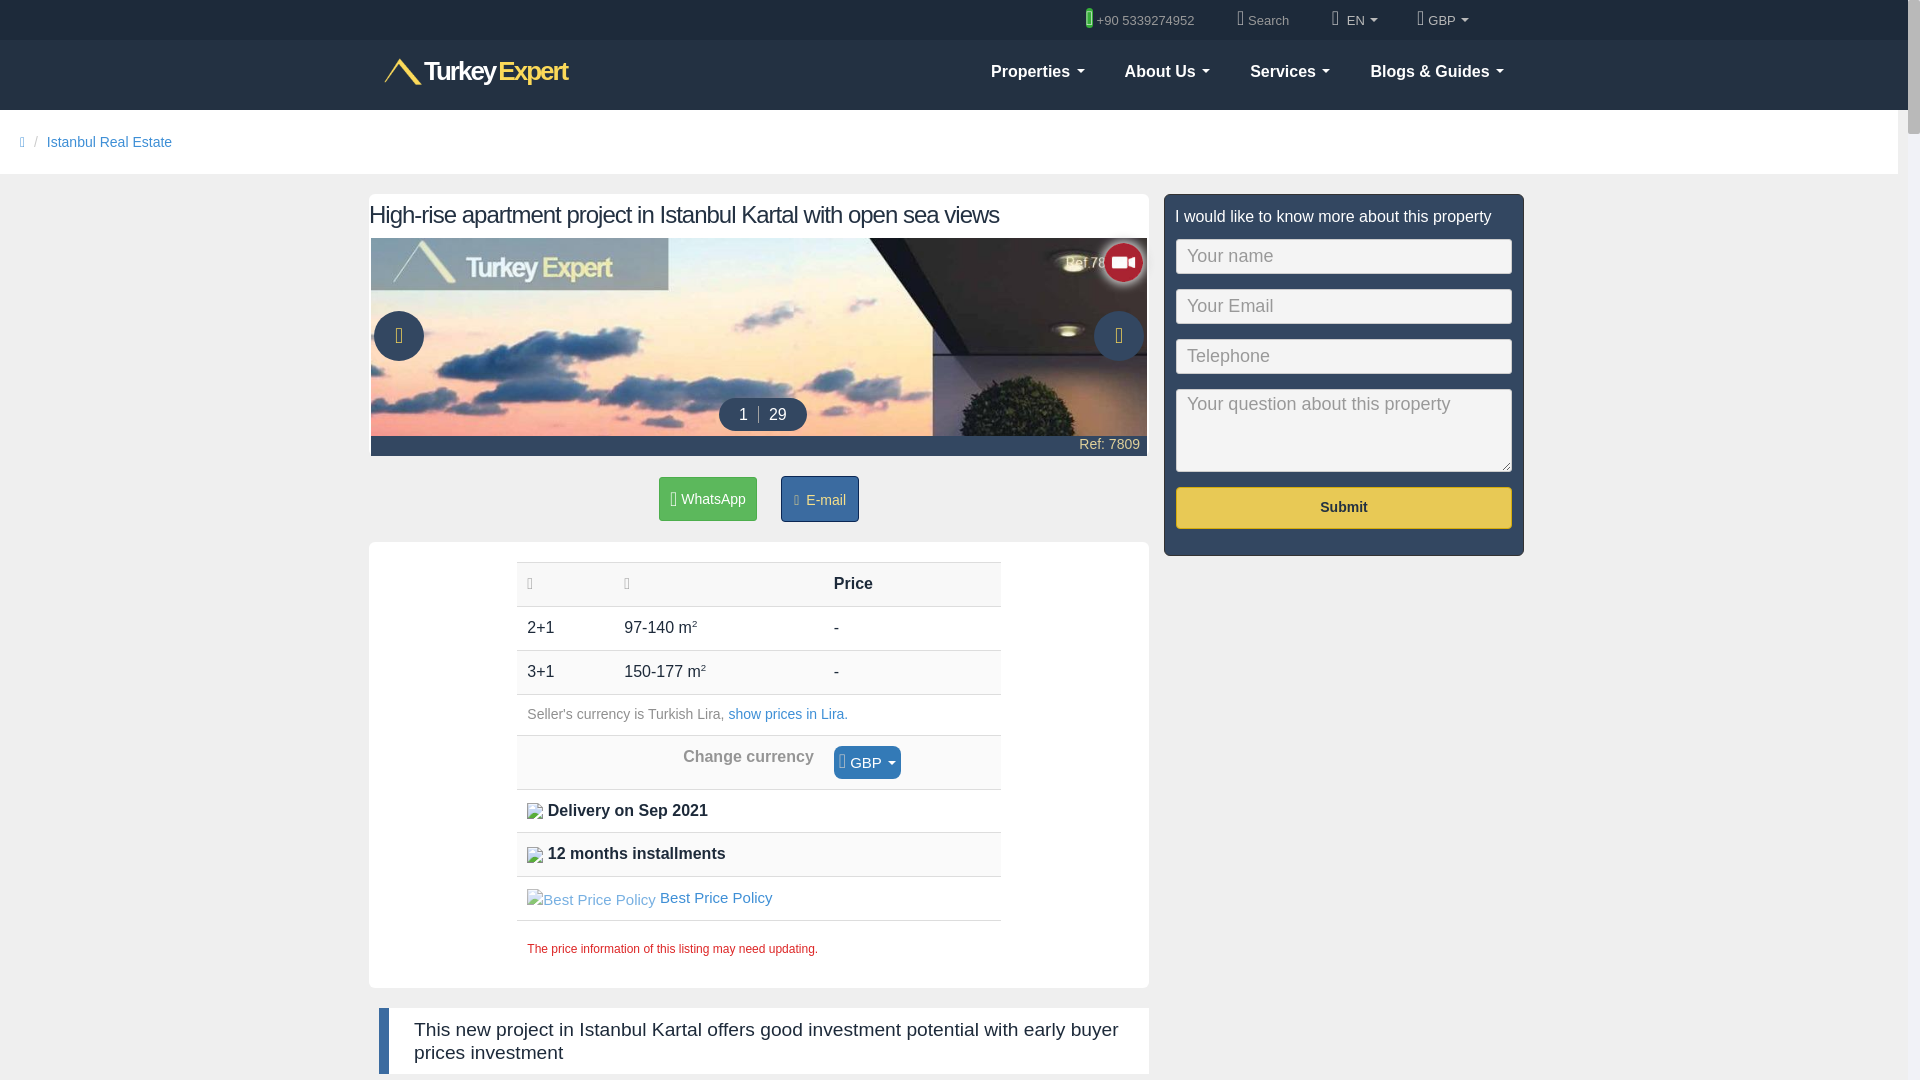 Image resolution: width=1920 pixels, height=1080 pixels. I want to click on Search, so click(1355, 21).